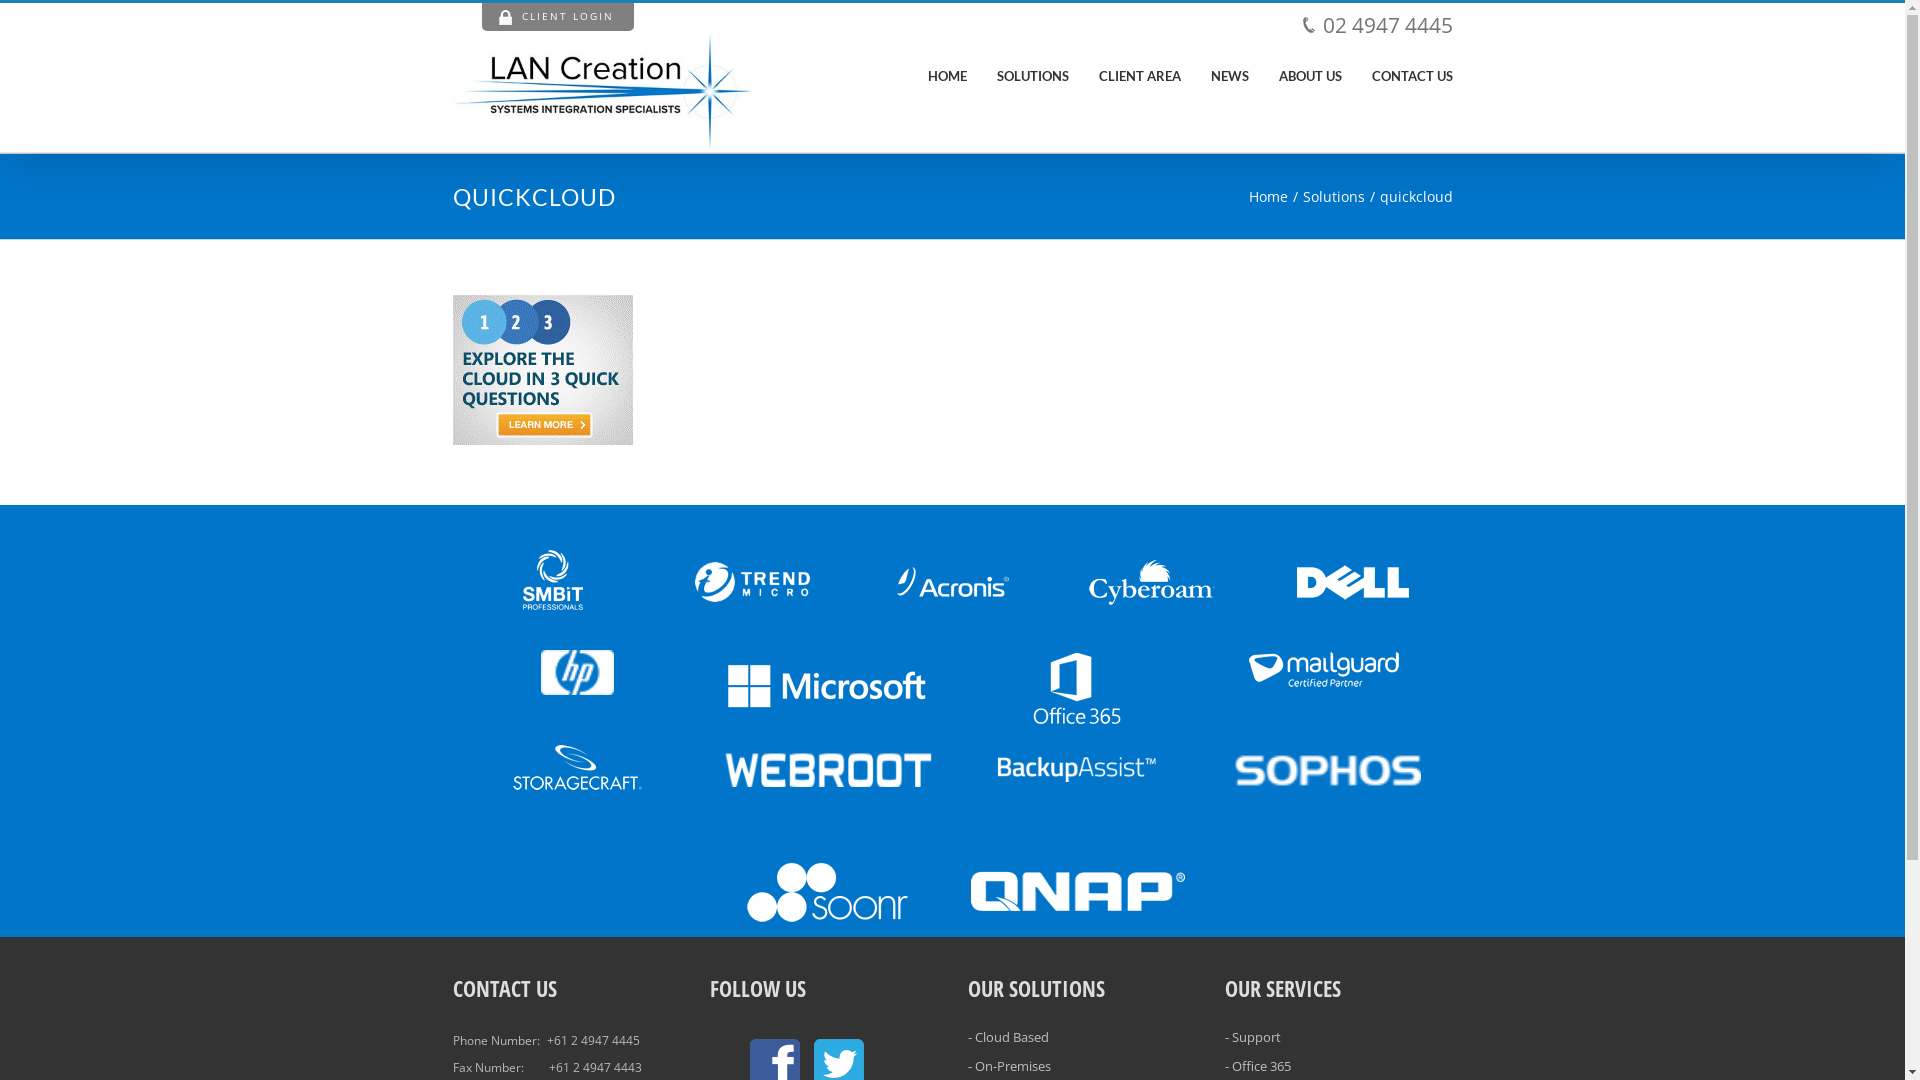 This screenshot has width=1920, height=1080. Describe the element at coordinates (1268, 196) in the screenshot. I see `Home` at that location.